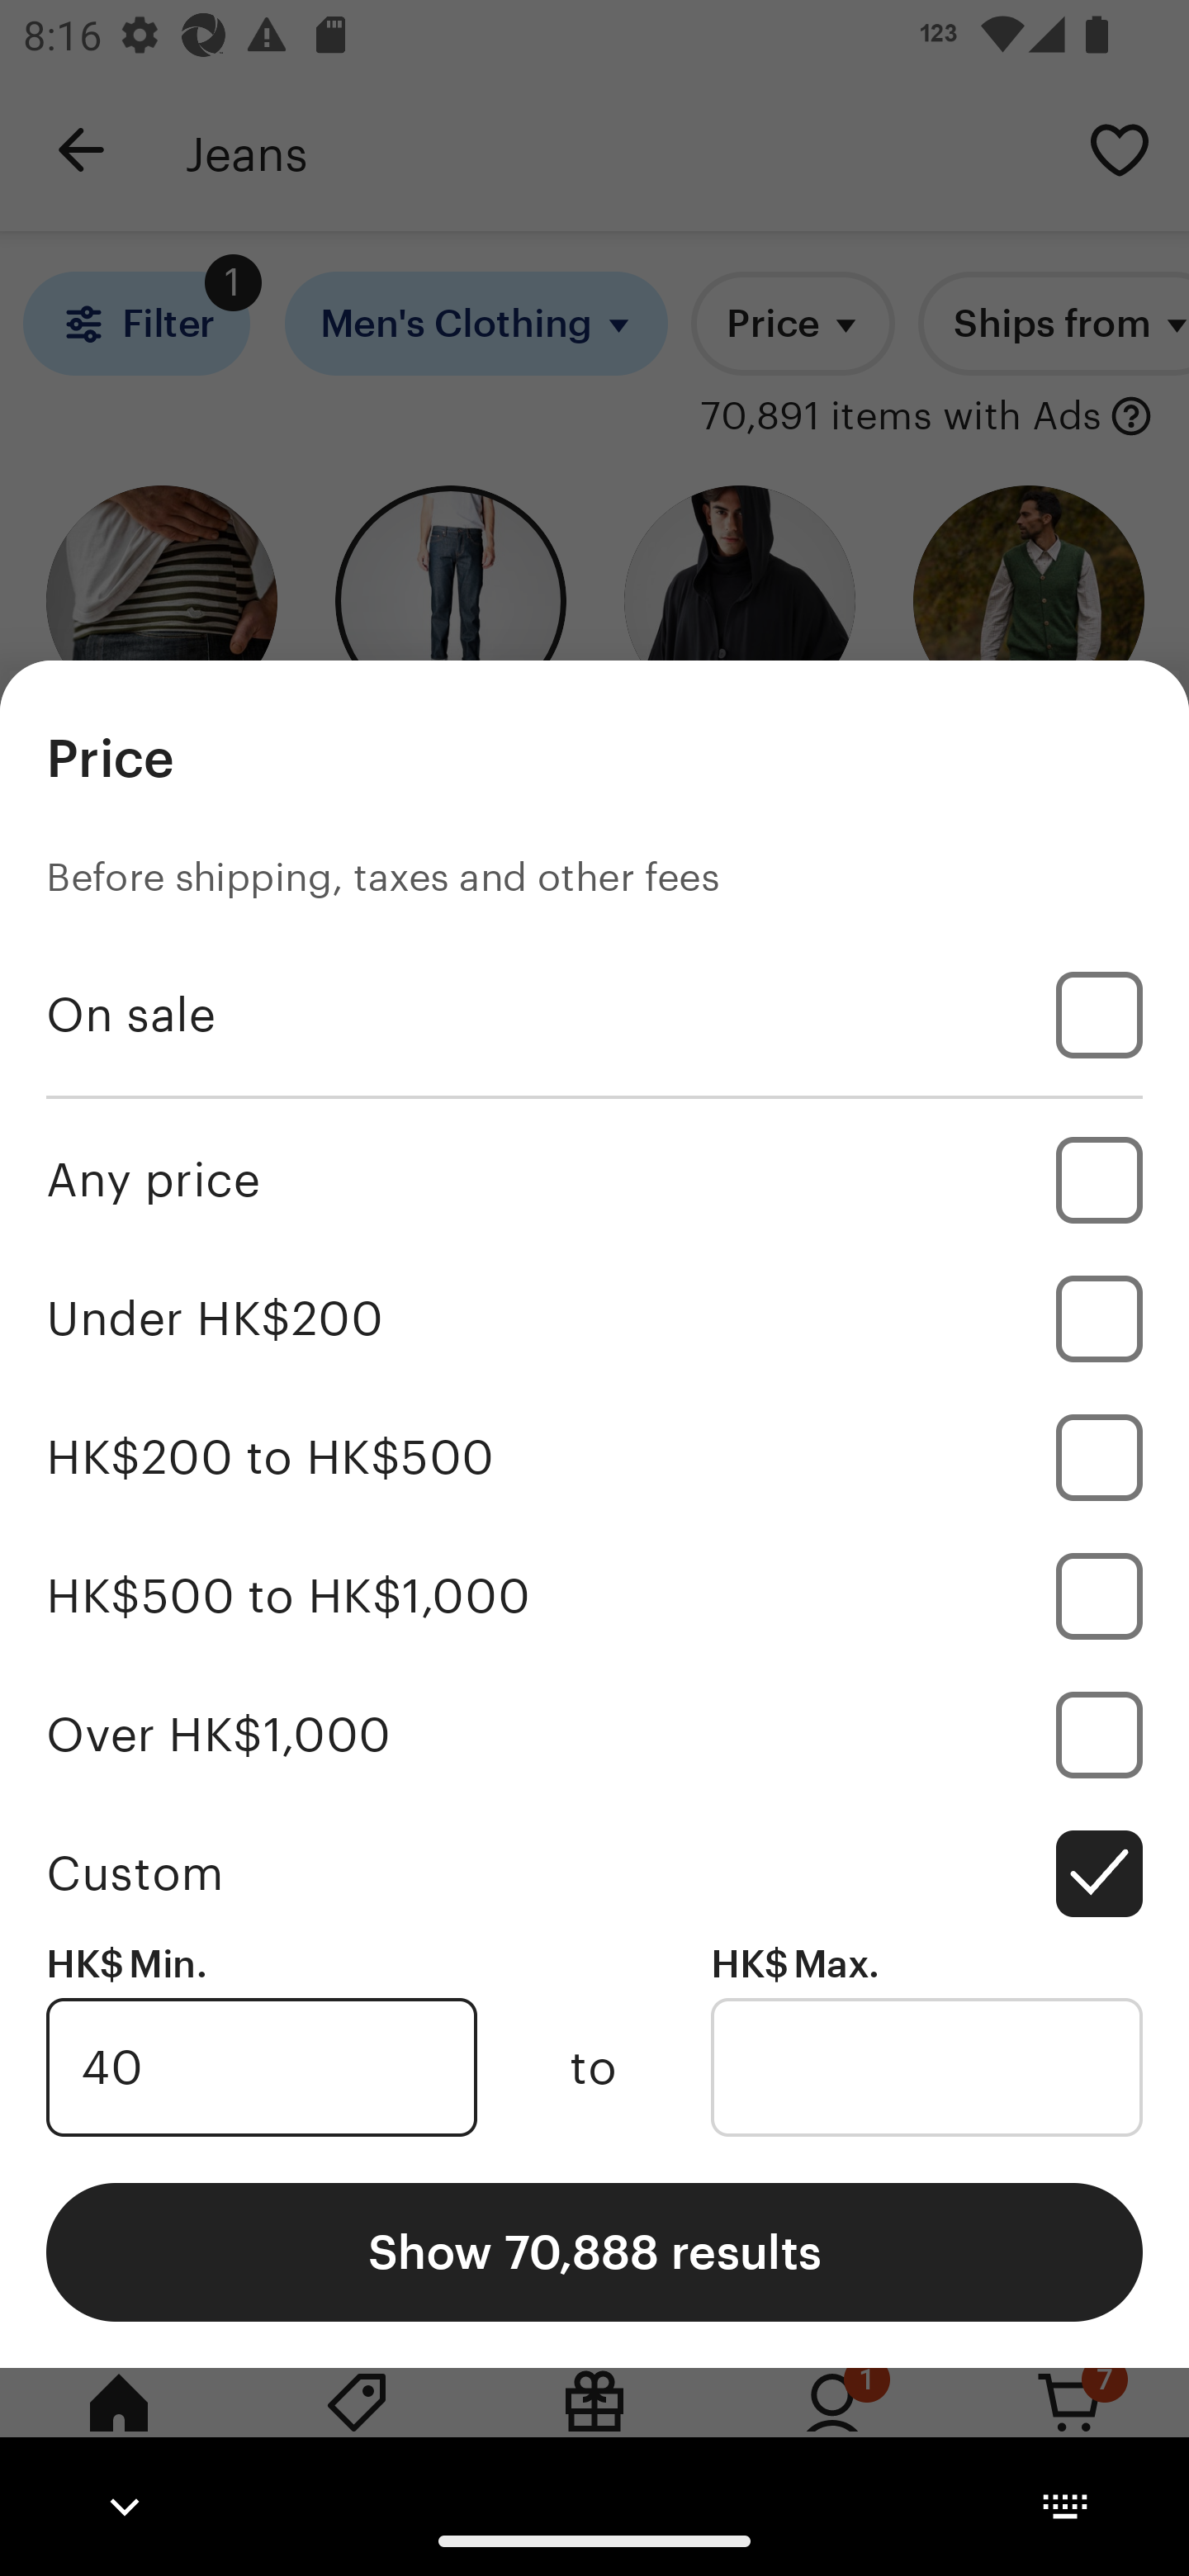  What do you see at coordinates (594, 1734) in the screenshot?
I see `Over HK$1,000` at bounding box center [594, 1734].